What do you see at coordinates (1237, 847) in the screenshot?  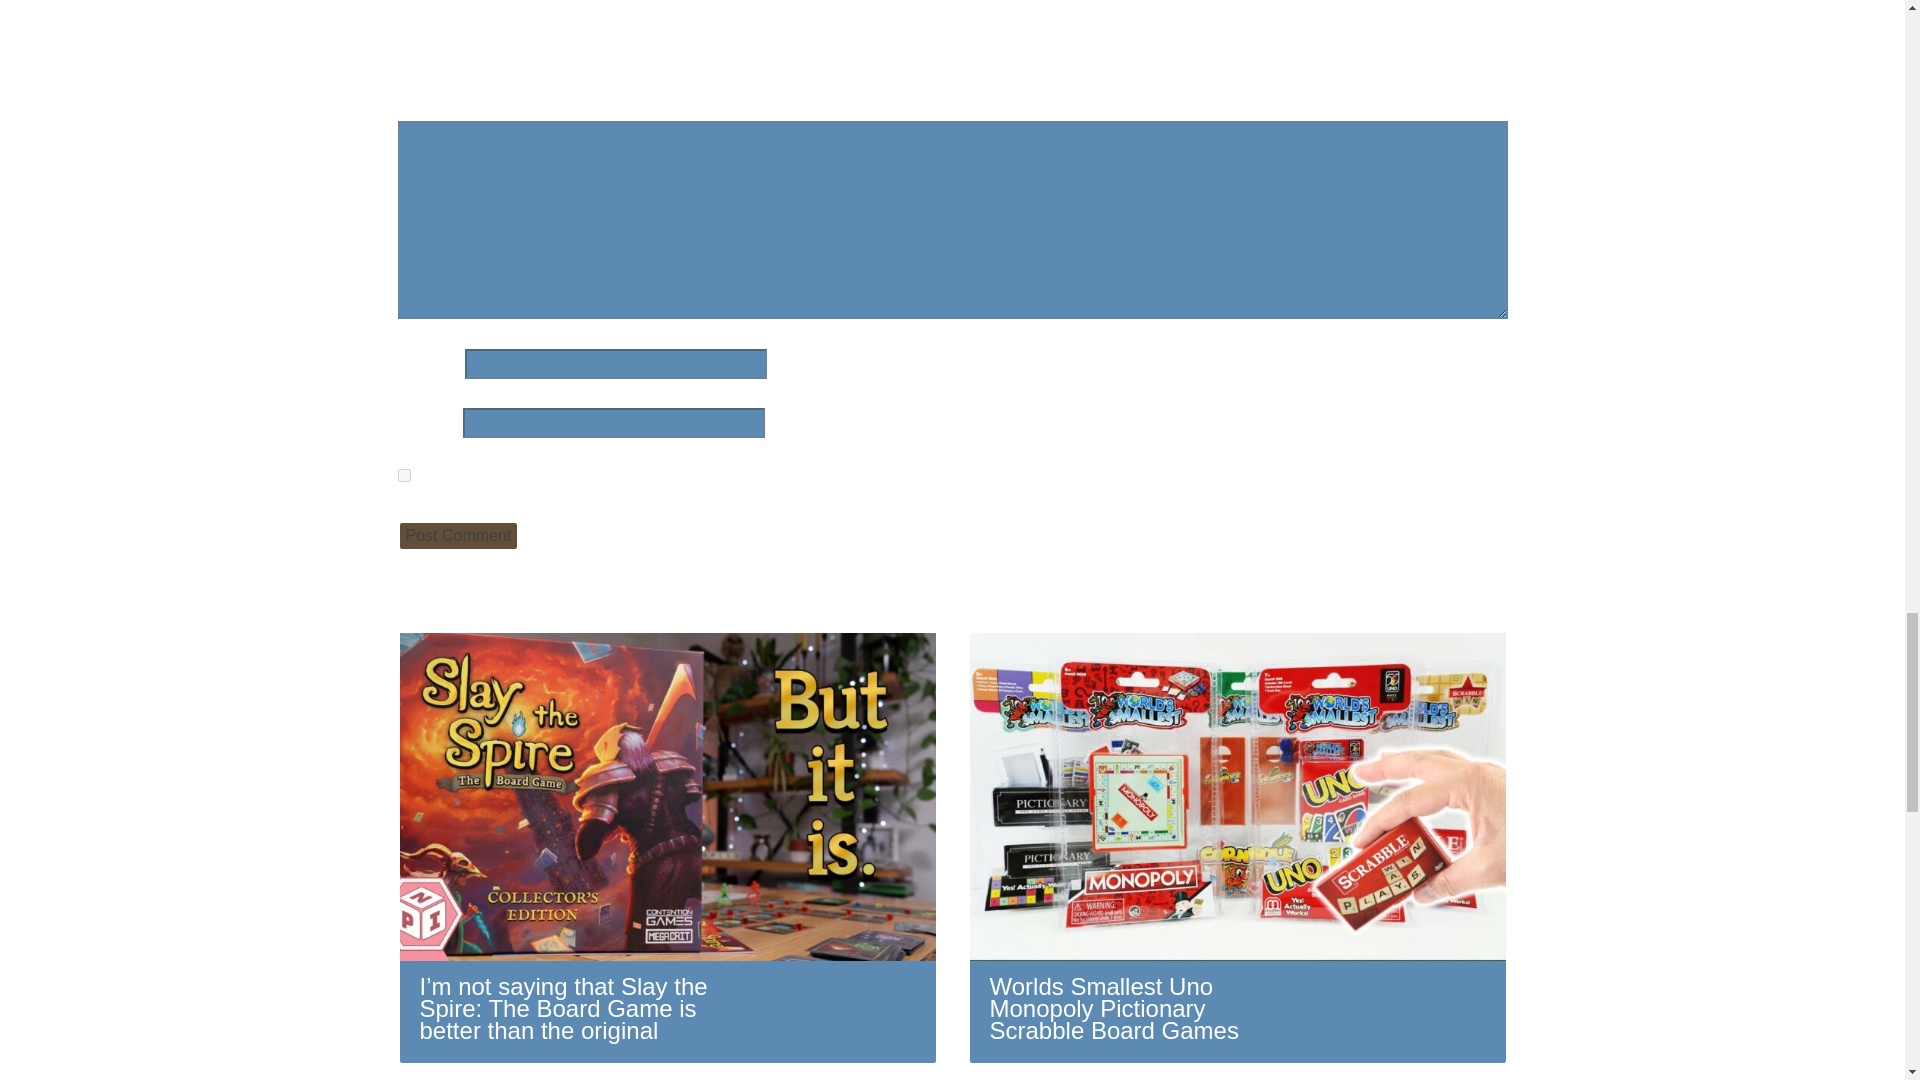 I see `Worlds Smallest Uno Monopoly Pictionary Scrabble Board Games` at bounding box center [1237, 847].